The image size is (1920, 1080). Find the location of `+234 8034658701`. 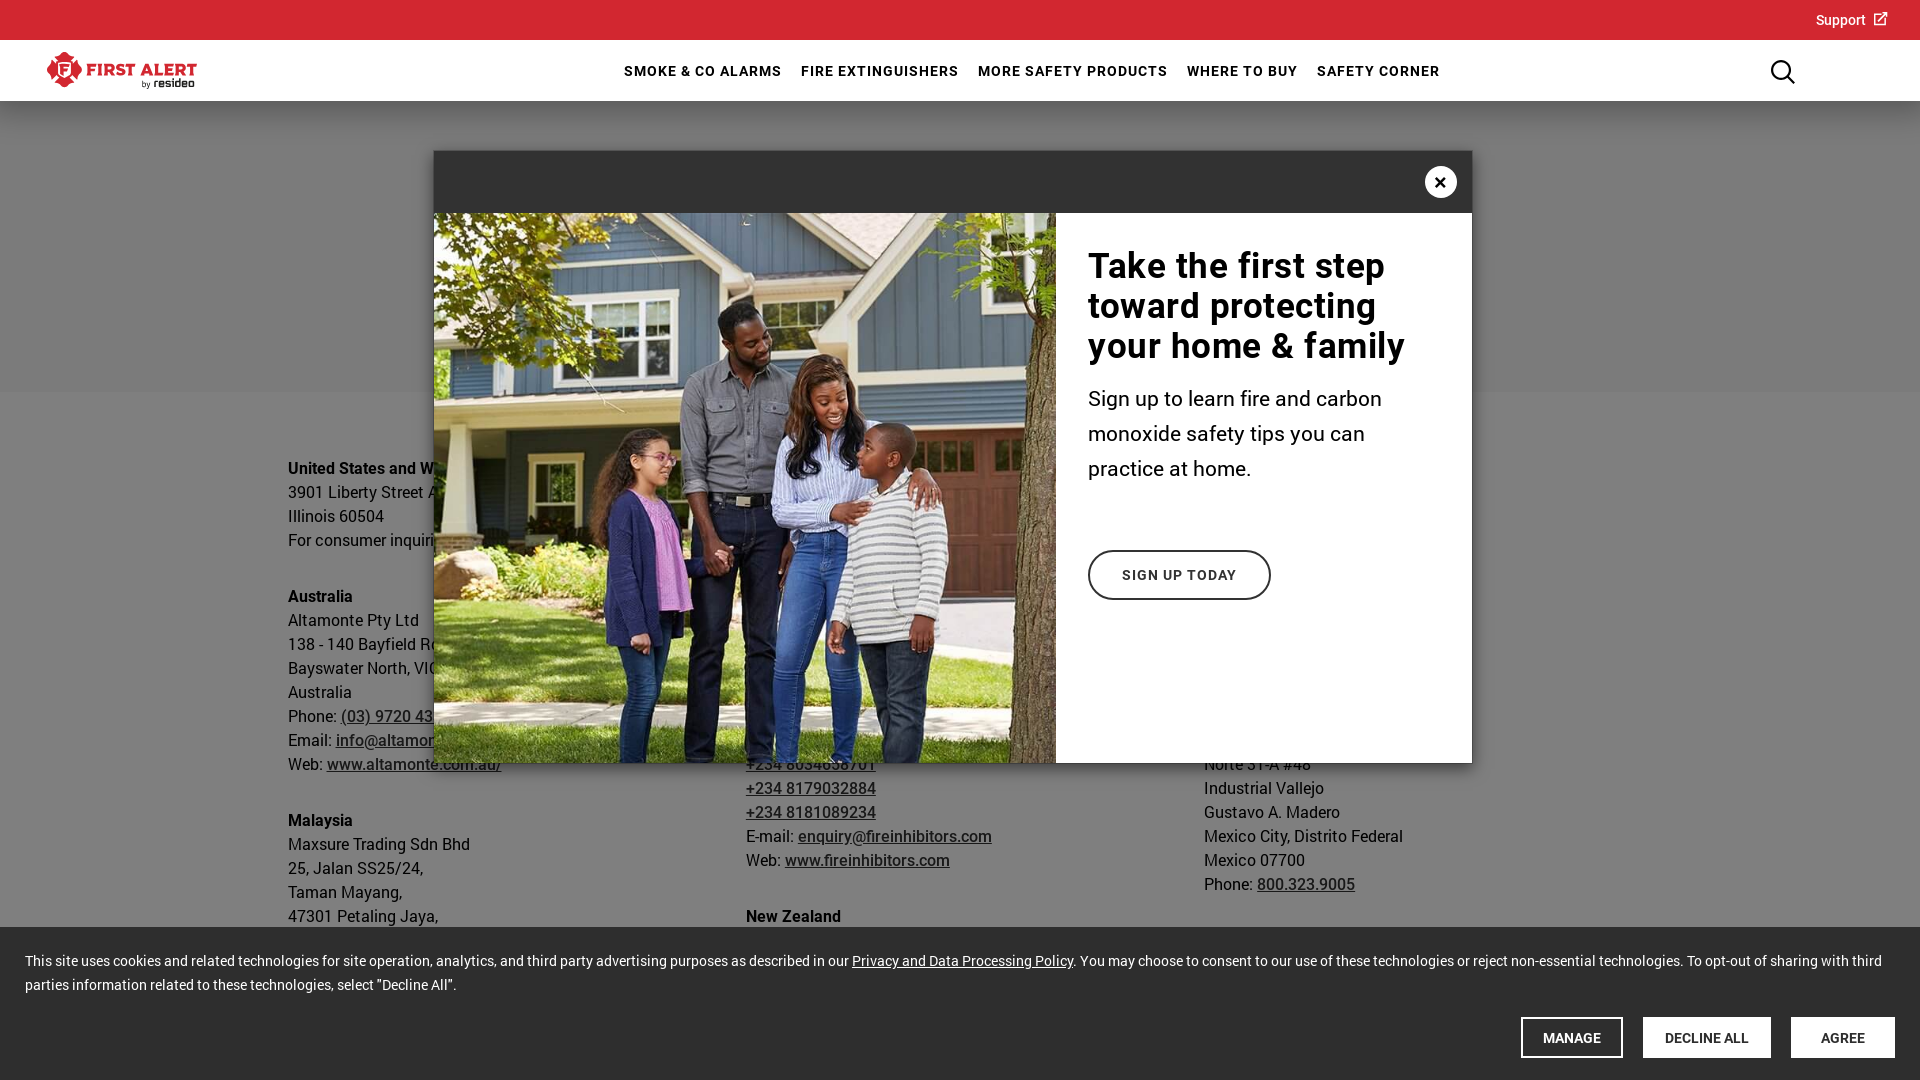

+234 8034658701 is located at coordinates (1269, 564).